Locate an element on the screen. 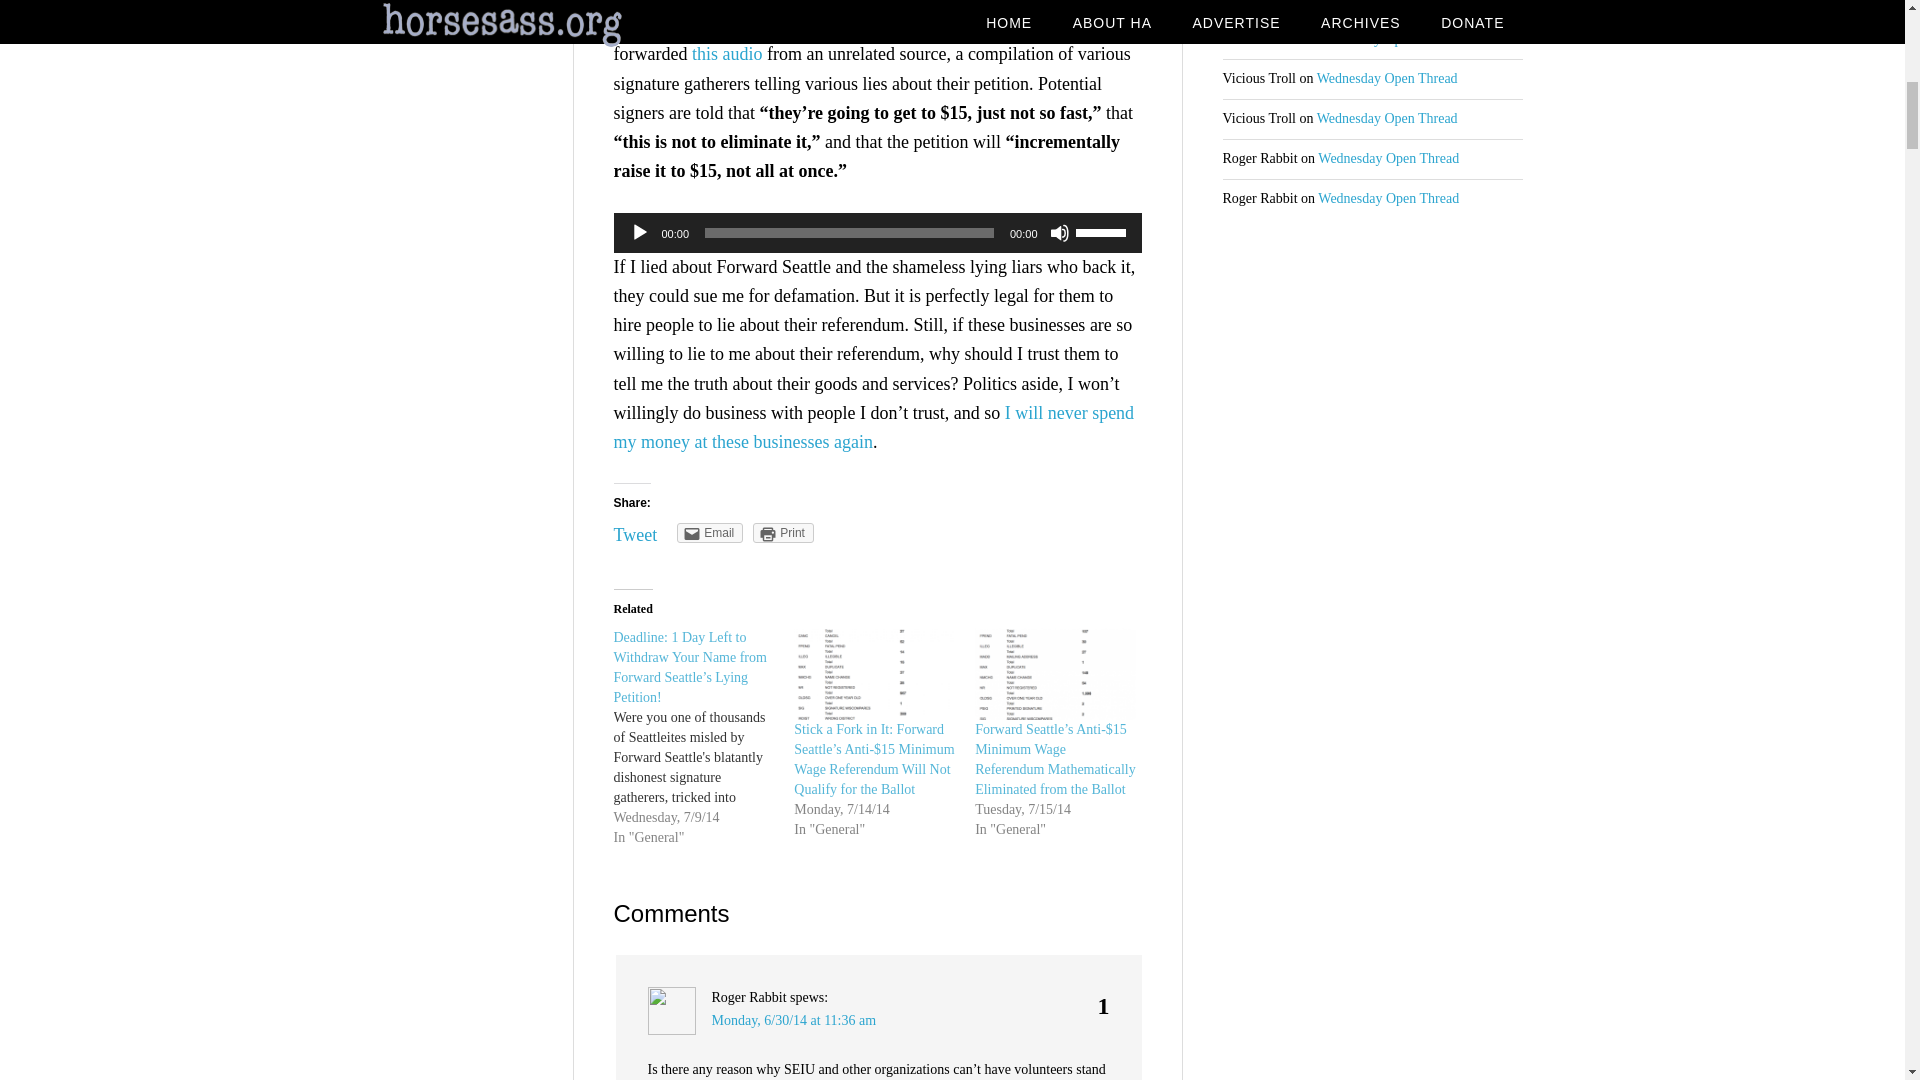 The width and height of the screenshot is (1920, 1080). Play is located at coordinates (640, 232).